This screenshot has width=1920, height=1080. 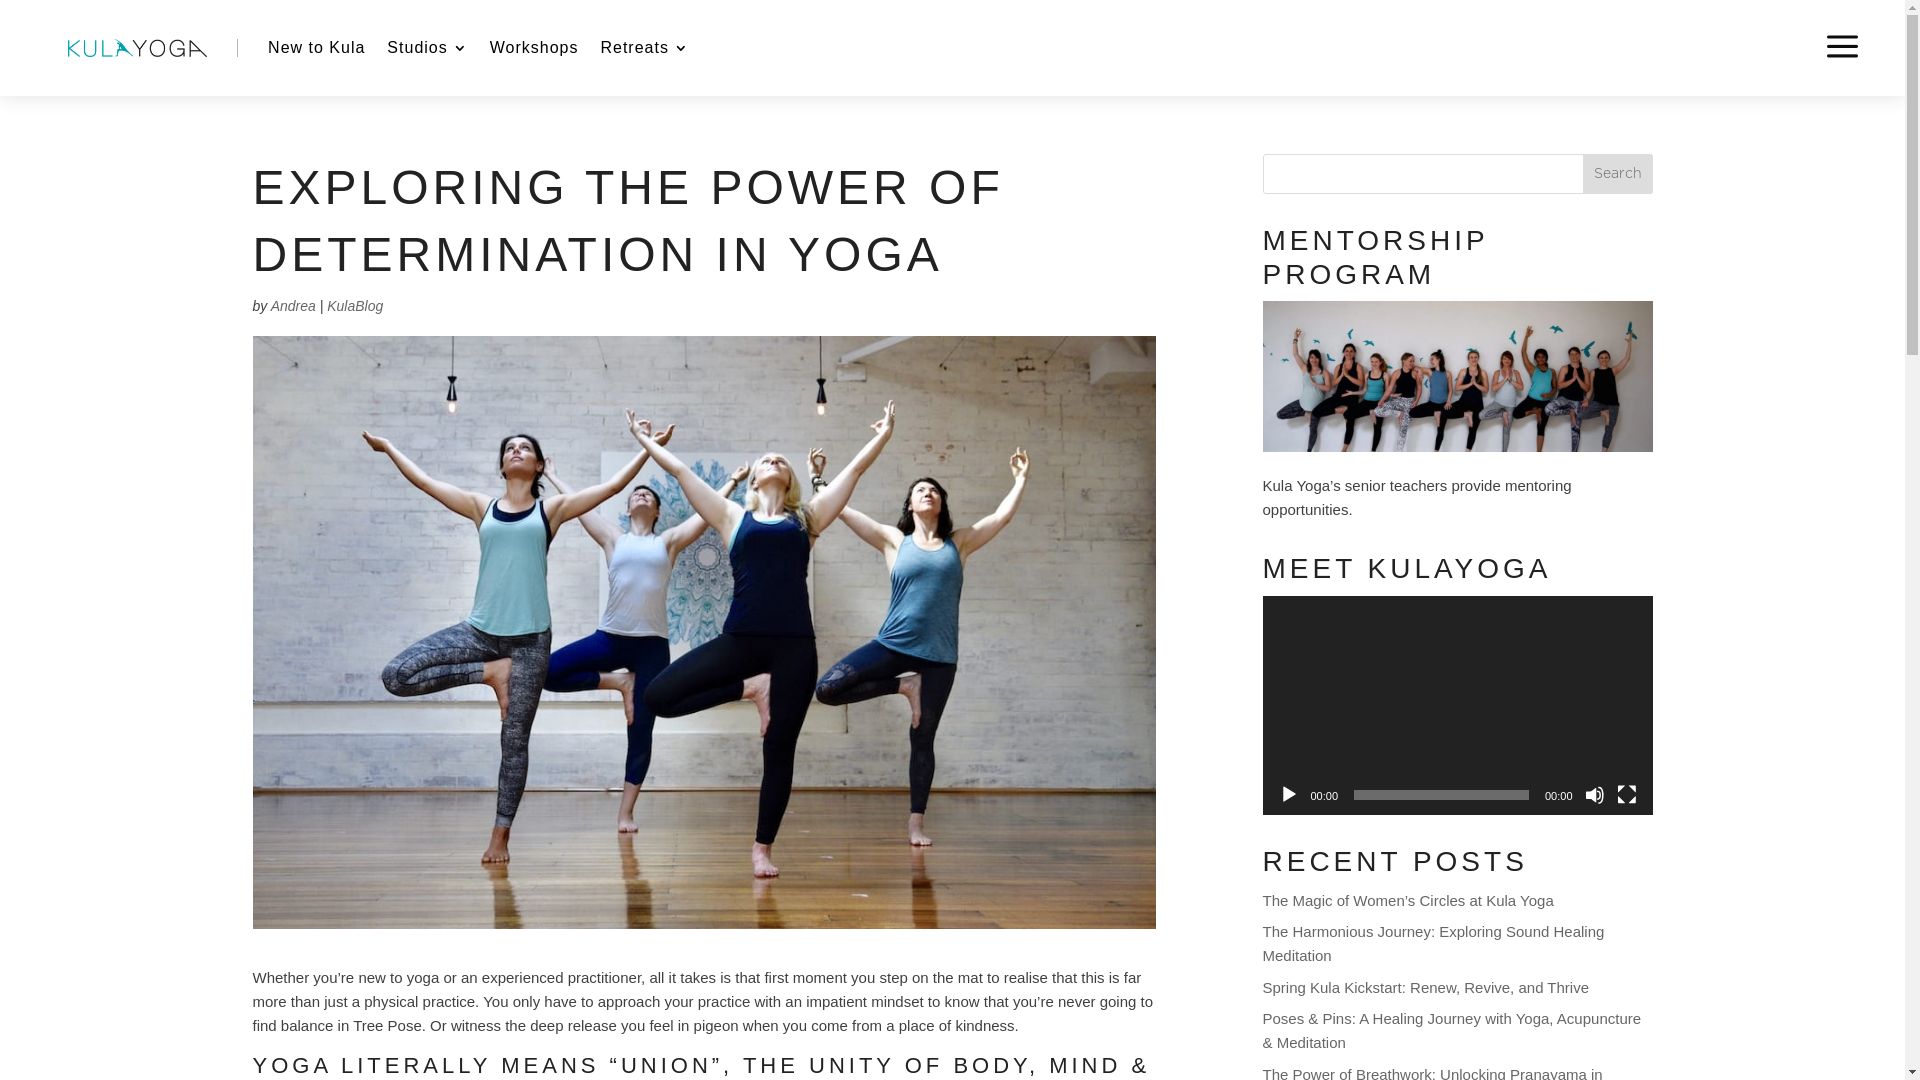 What do you see at coordinates (427, 48) in the screenshot?
I see `Studios` at bounding box center [427, 48].